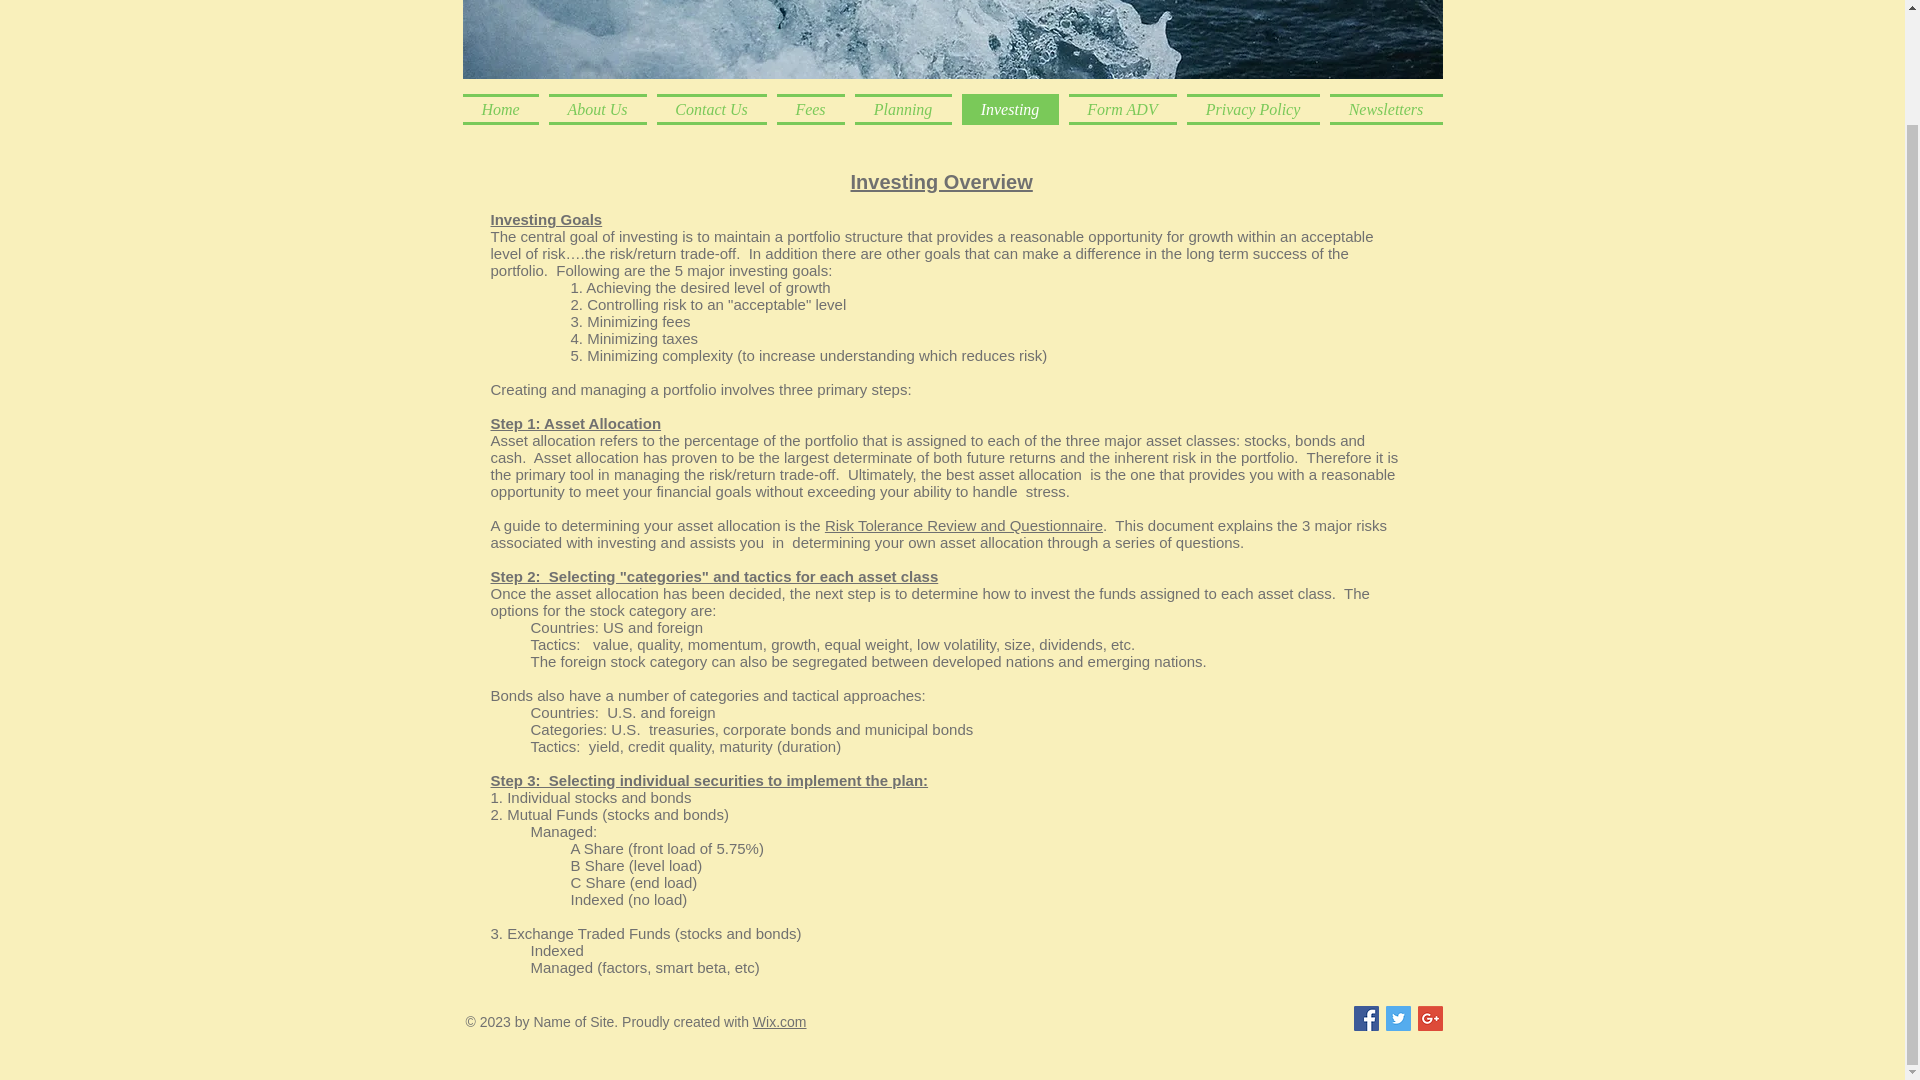 This screenshot has height=1080, width=1920. I want to click on Home, so click(502, 109).